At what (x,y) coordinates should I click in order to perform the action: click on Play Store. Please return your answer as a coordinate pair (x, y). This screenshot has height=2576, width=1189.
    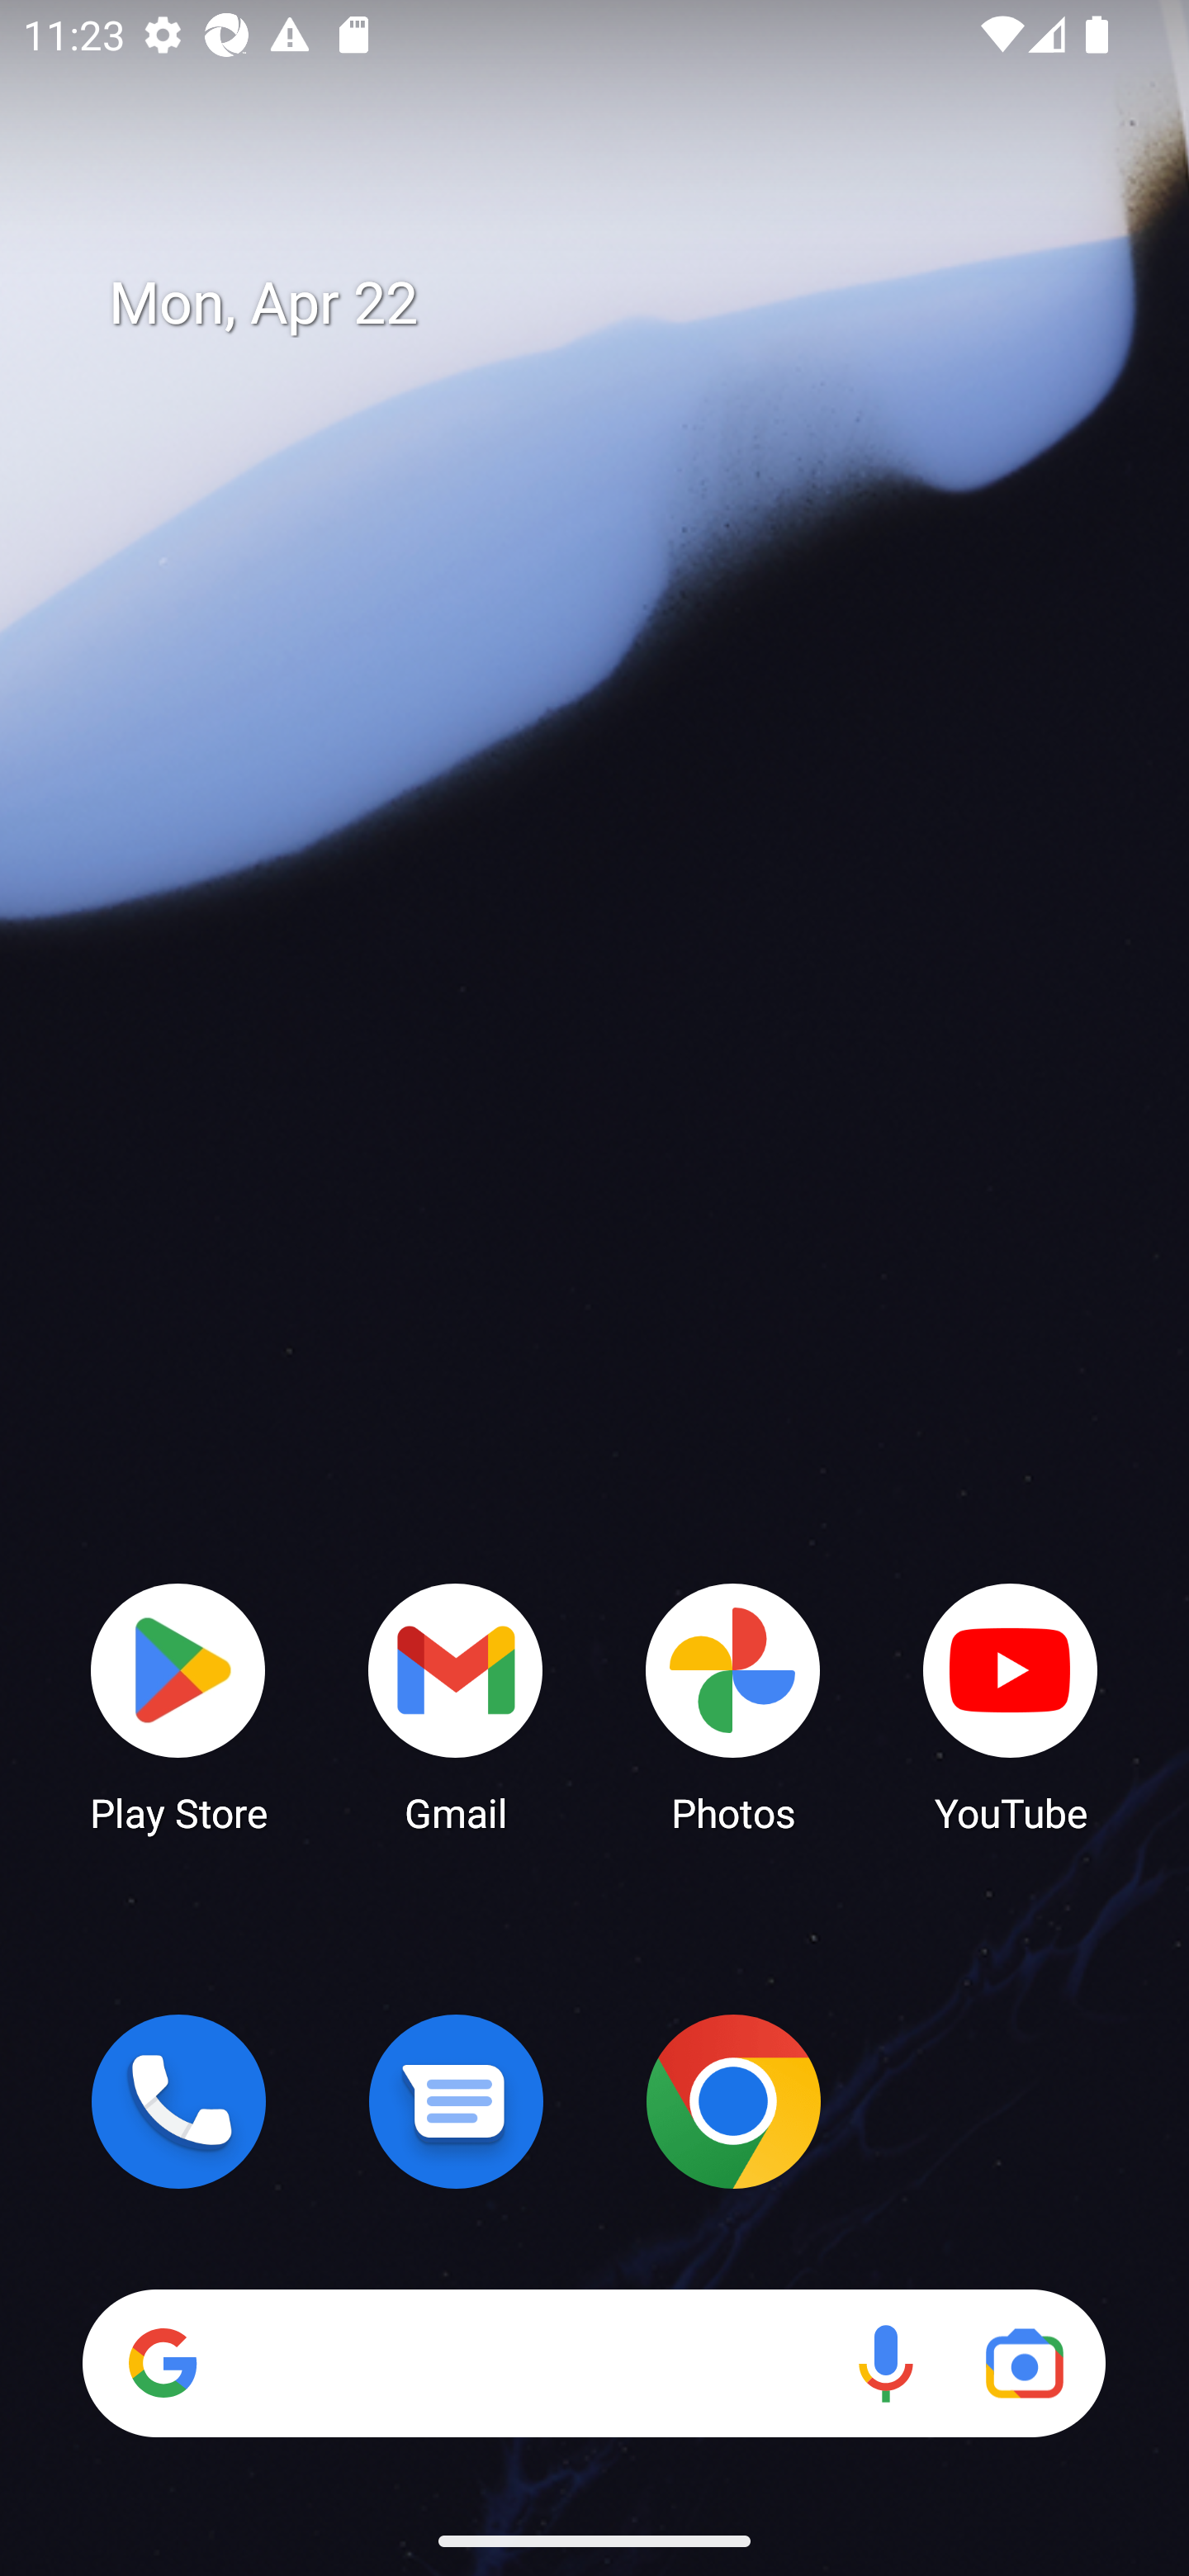
    Looking at the image, I should click on (178, 1706).